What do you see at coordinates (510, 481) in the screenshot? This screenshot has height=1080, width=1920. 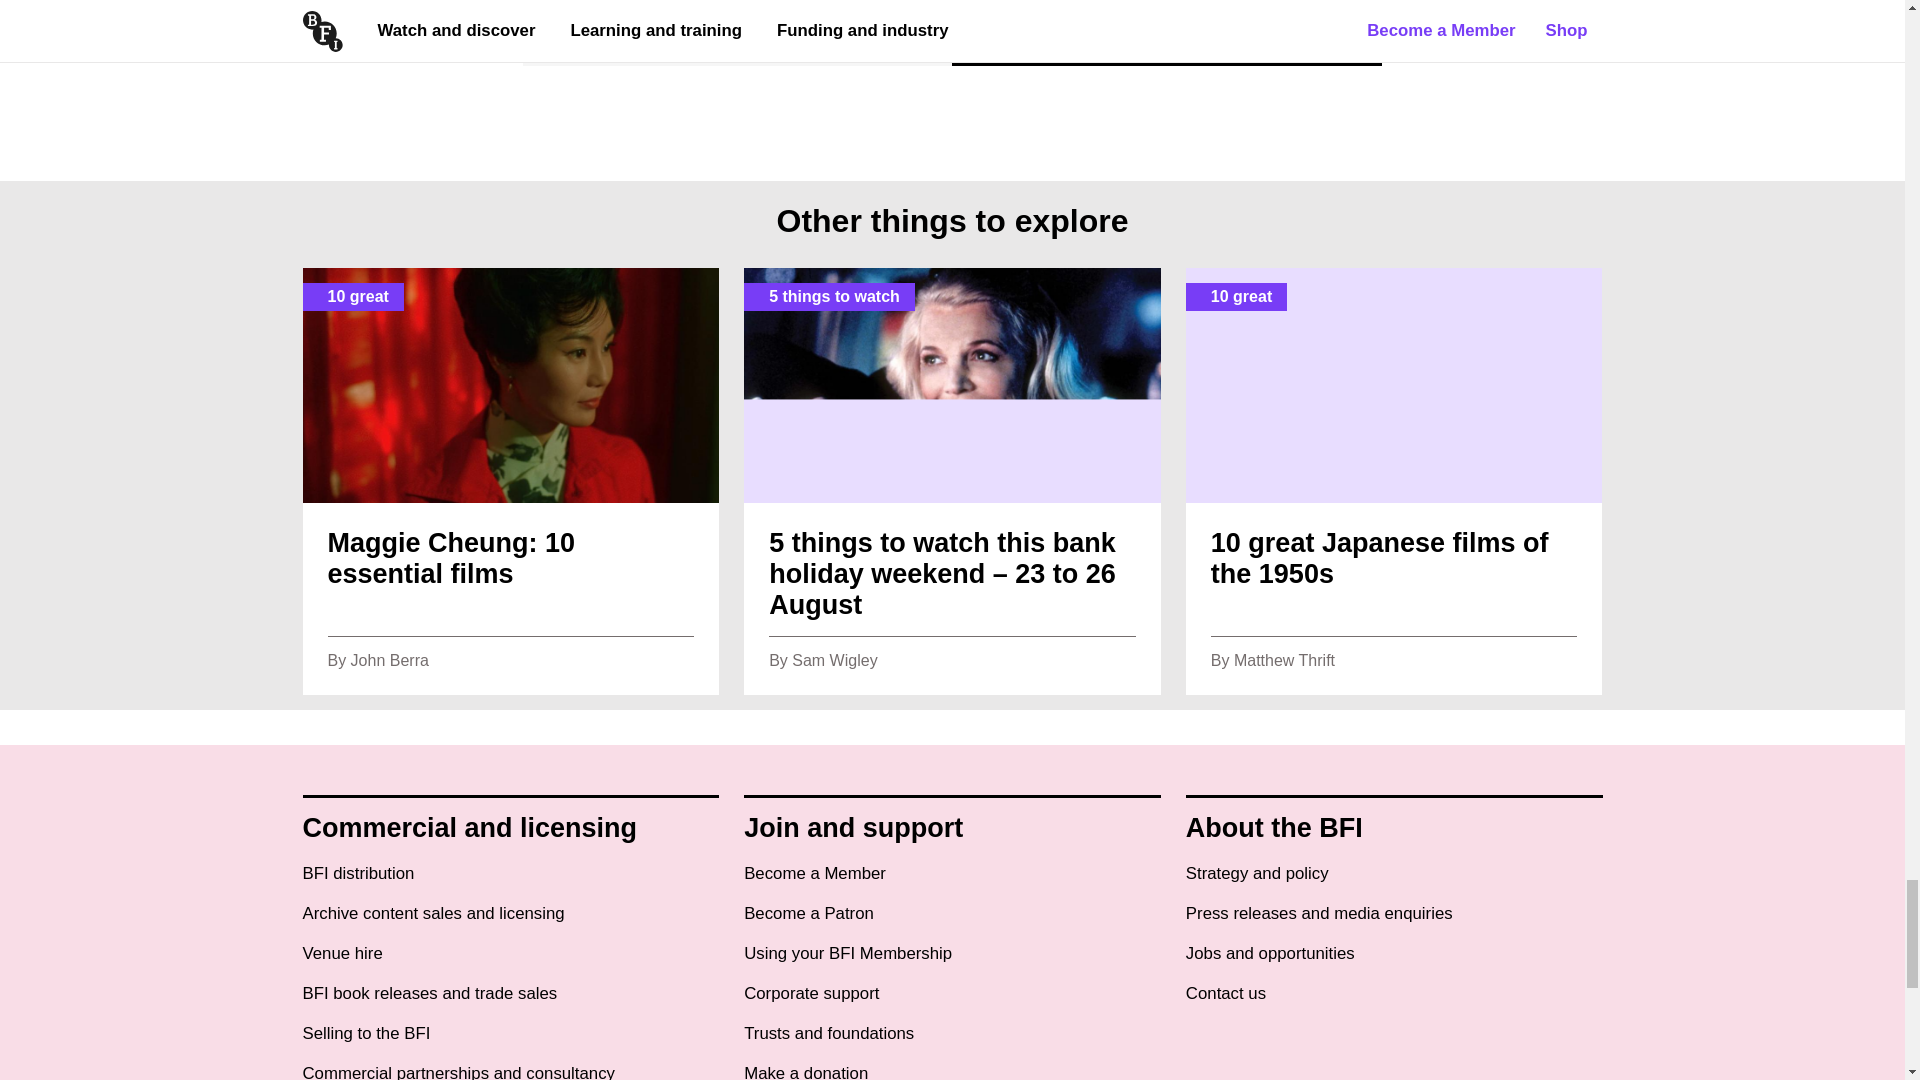 I see `Read Maggie Cheung: 10 essential films` at bounding box center [510, 481].